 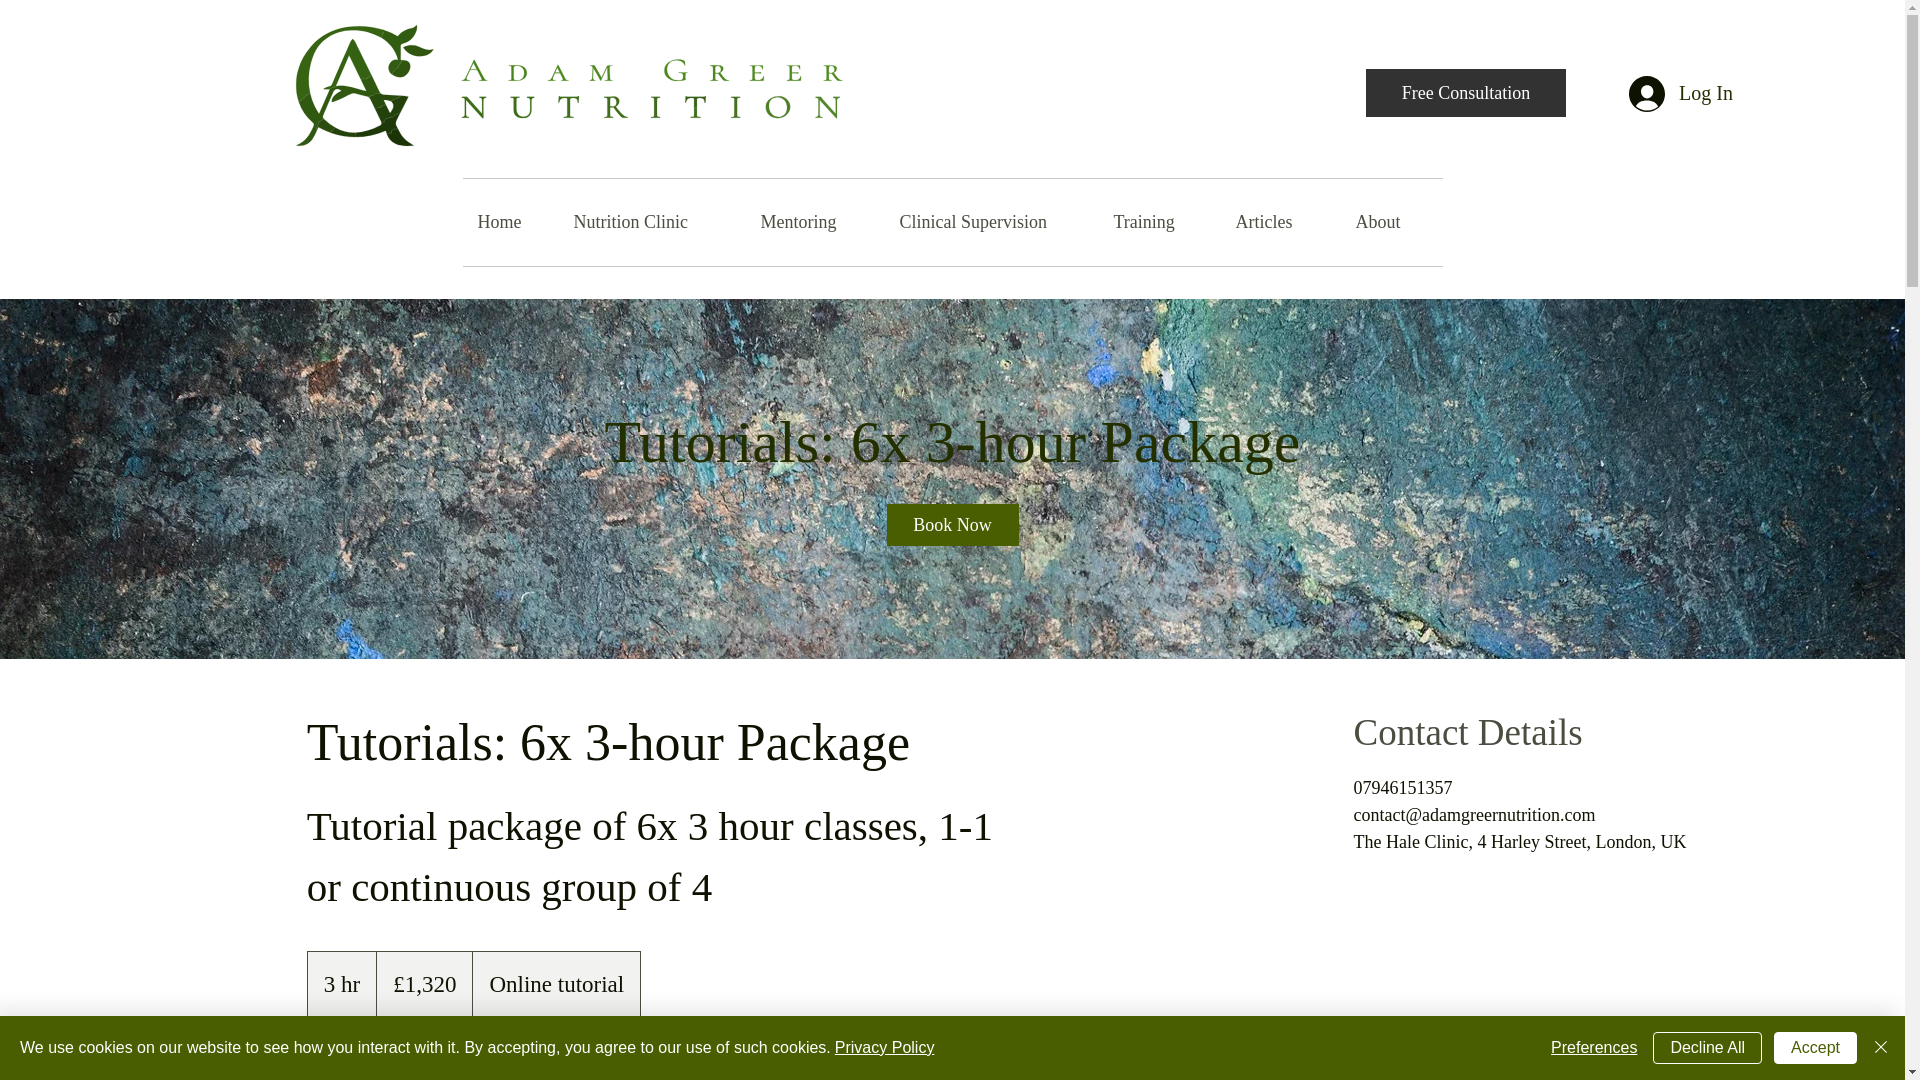 I want to click on Home, so click(x=510, y=222).